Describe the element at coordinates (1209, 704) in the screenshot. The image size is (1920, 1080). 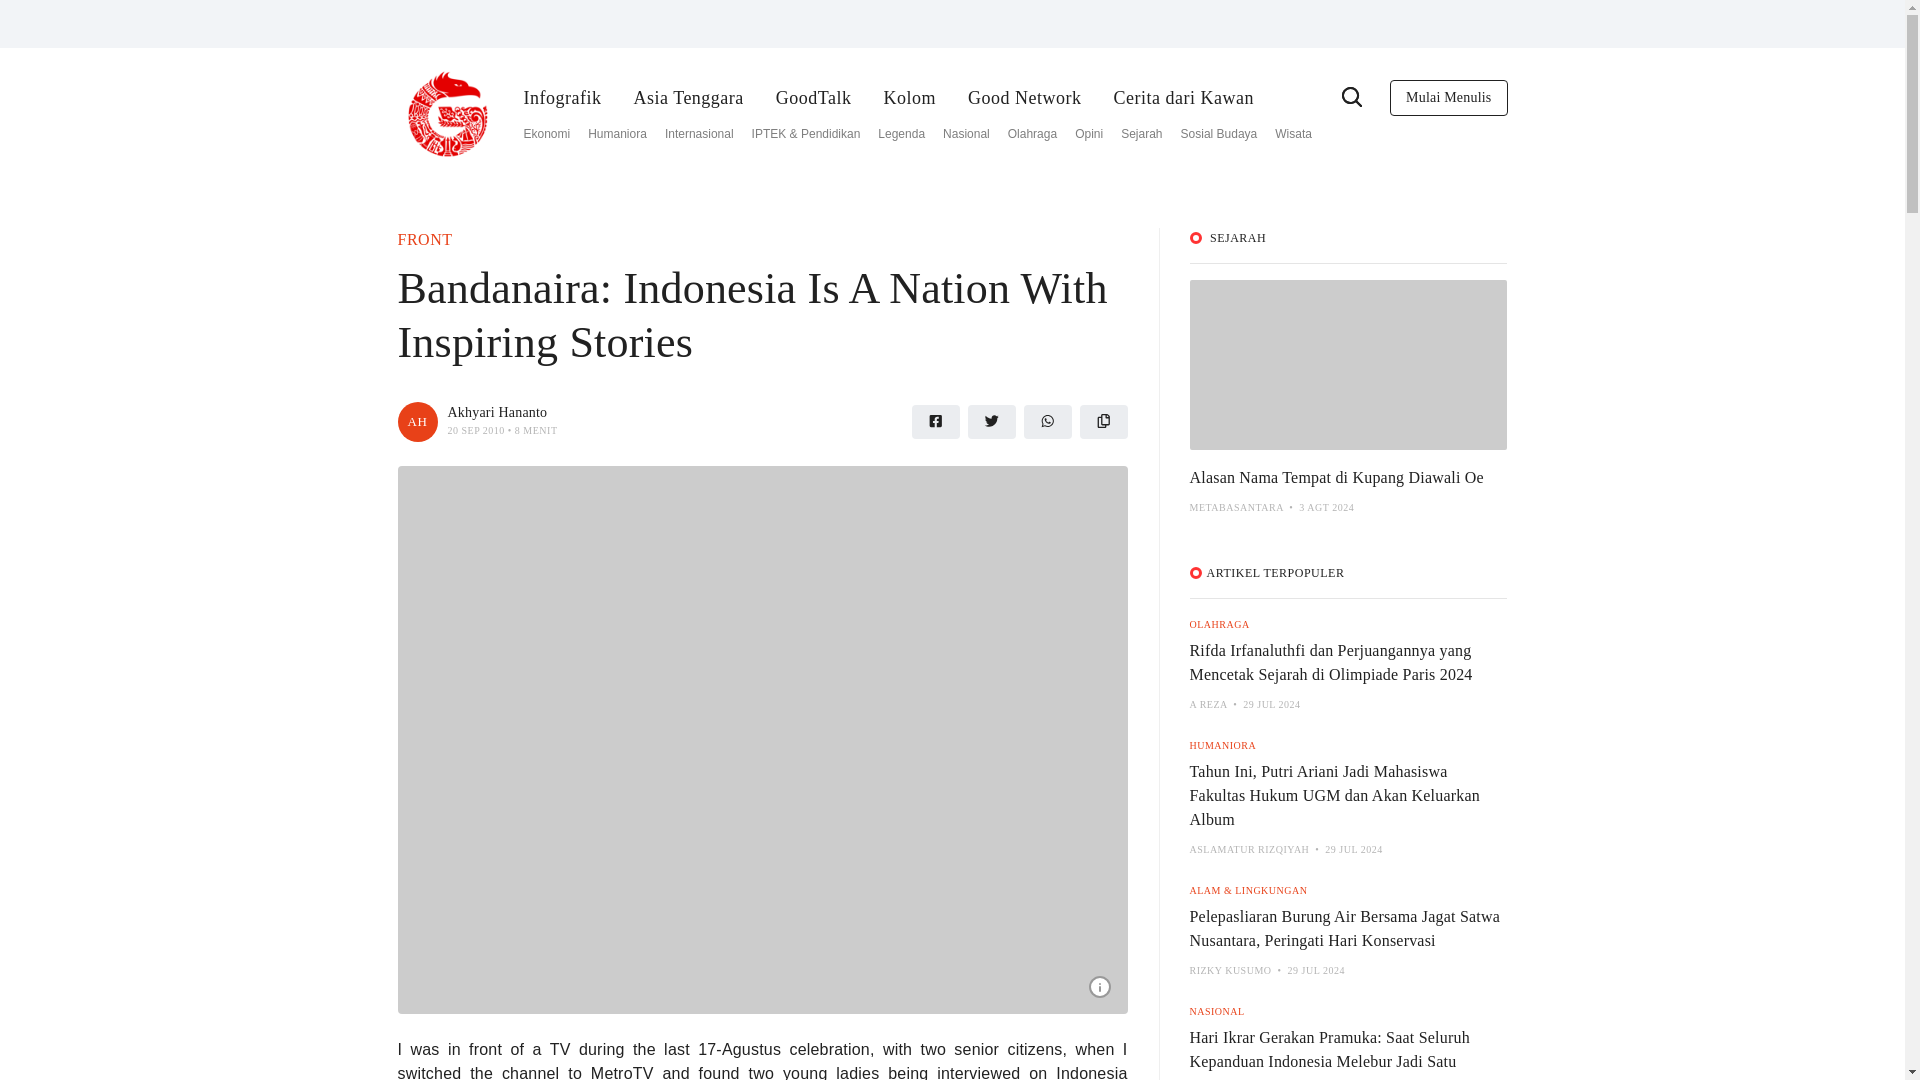
I see `A REZA` at that location.